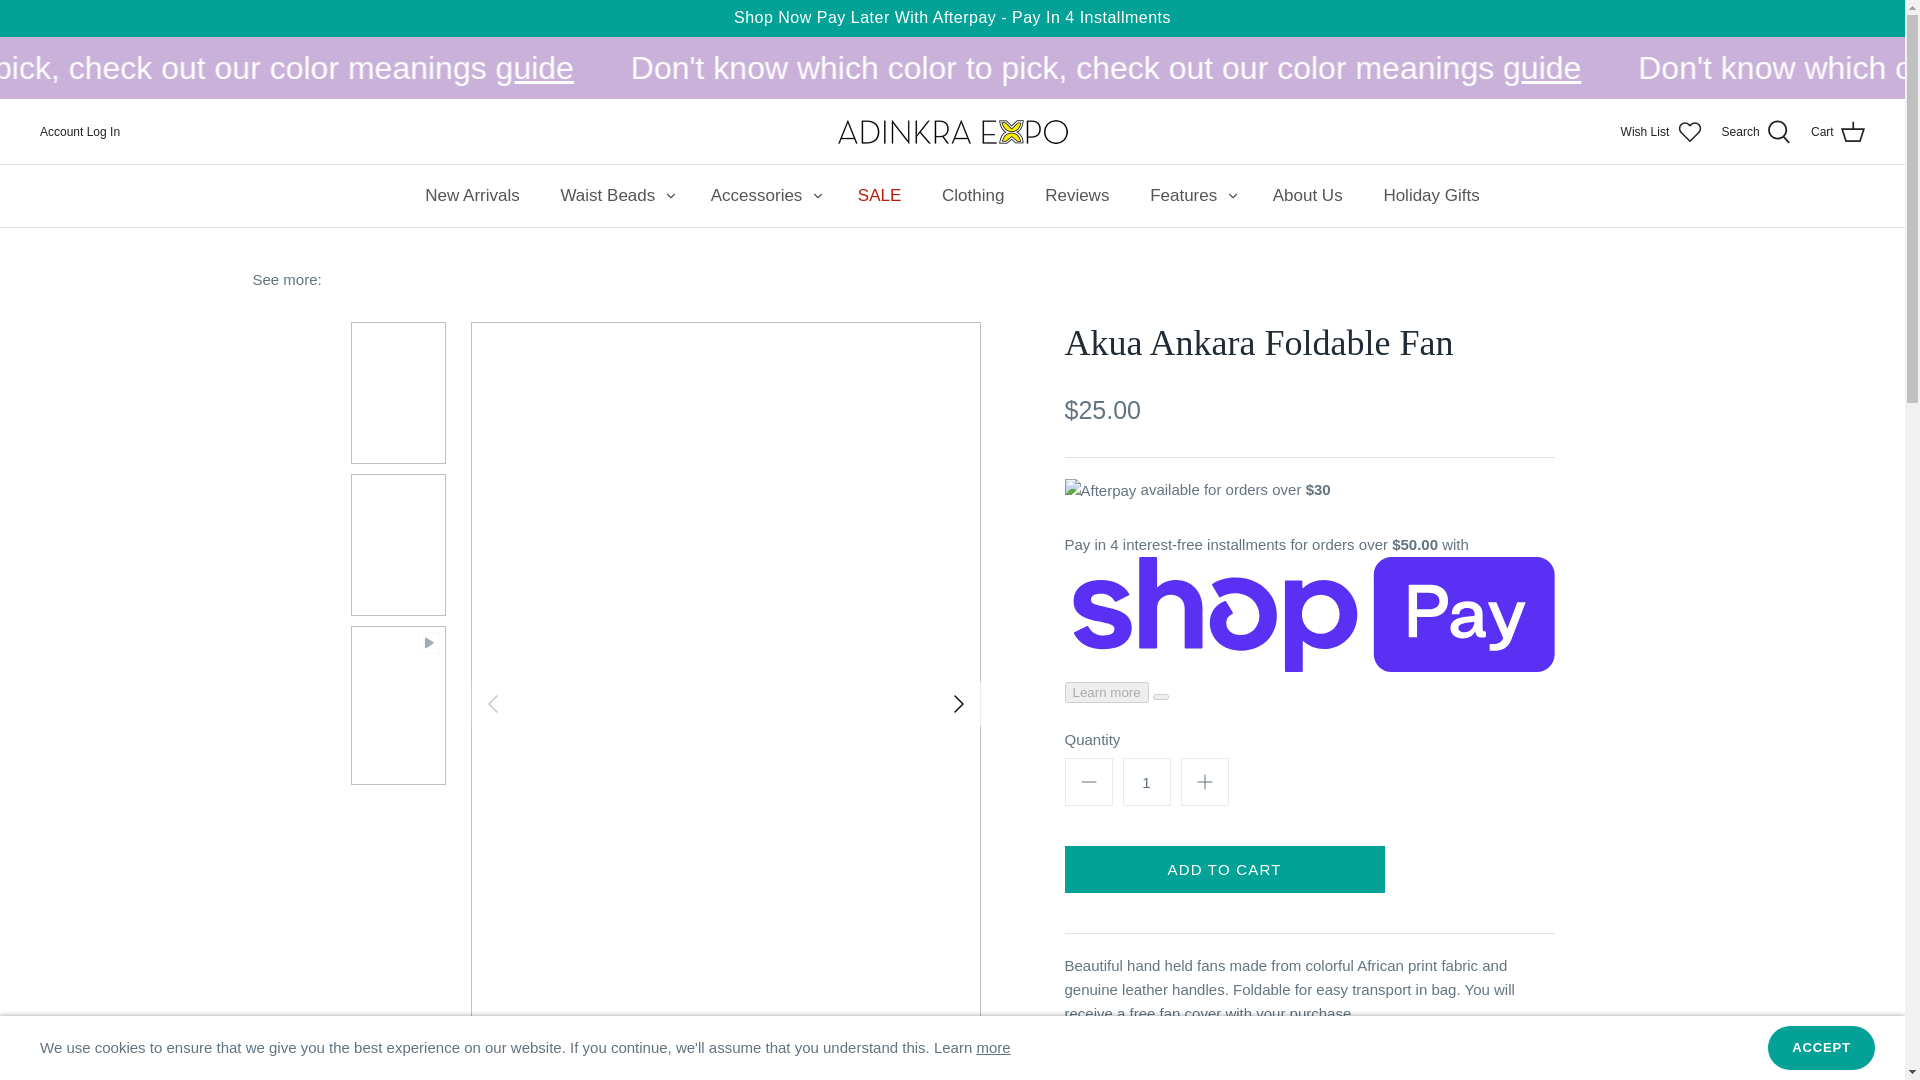  I want to click on Waist Beads Color Meaning Guide, so click(792, 68).